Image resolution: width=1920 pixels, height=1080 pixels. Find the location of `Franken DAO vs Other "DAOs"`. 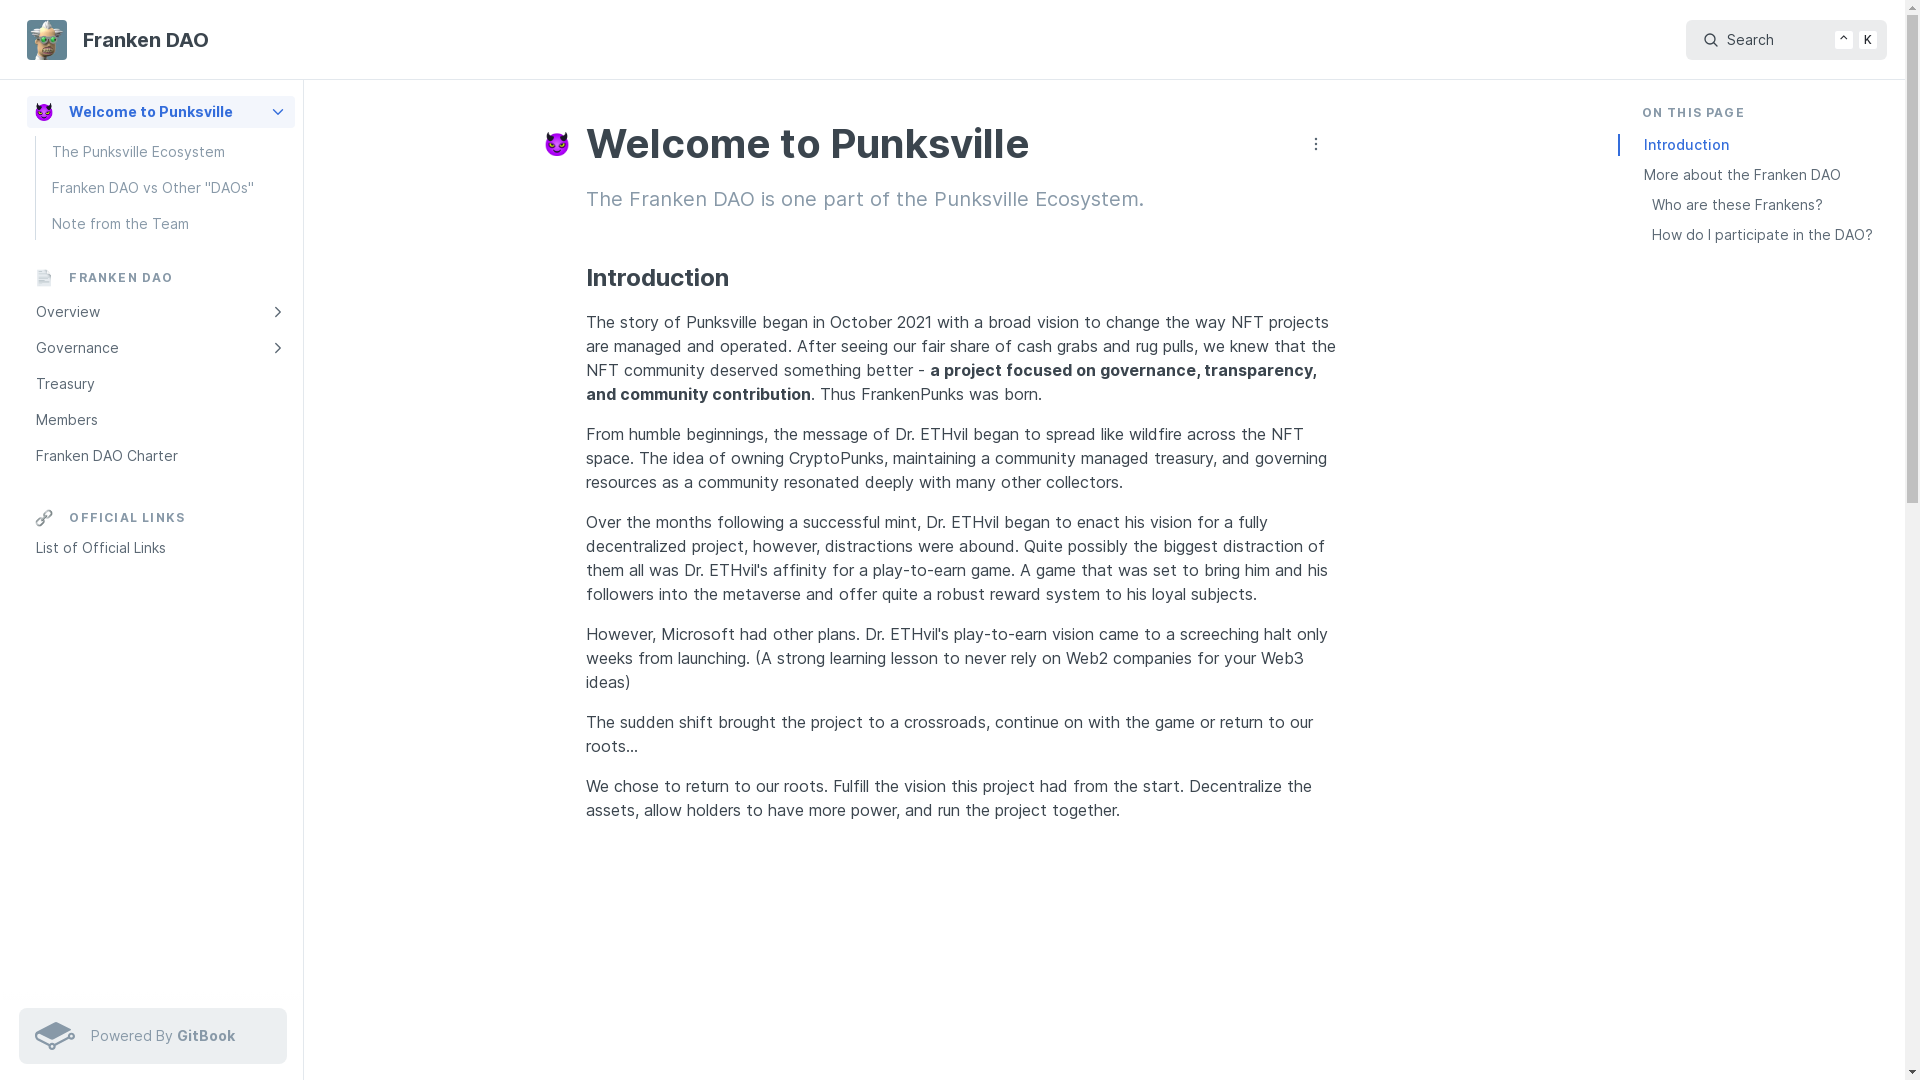

Franken DAO vs Other "DAOs" is located at coordinates (168, 188).